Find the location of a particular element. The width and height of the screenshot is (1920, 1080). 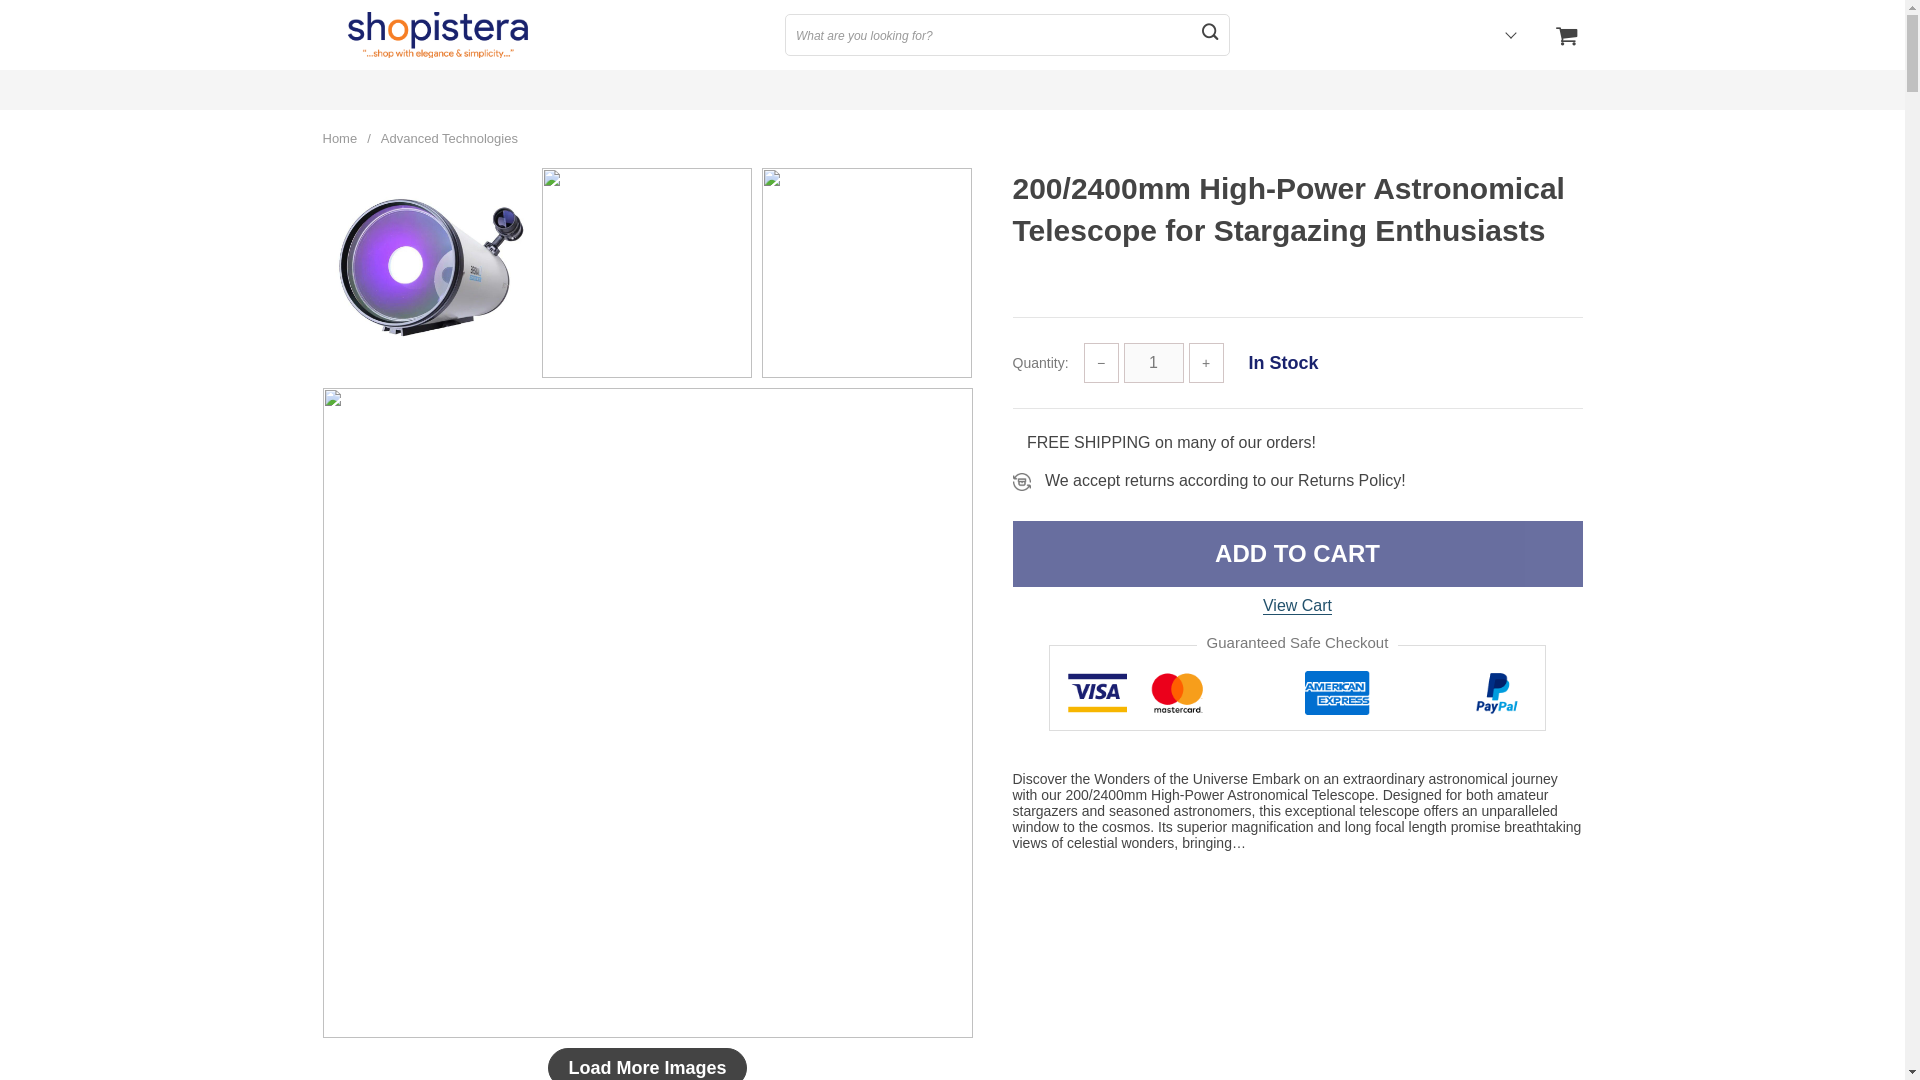

16881-3f3f1c.jpg is located at coordinates (426, 273).